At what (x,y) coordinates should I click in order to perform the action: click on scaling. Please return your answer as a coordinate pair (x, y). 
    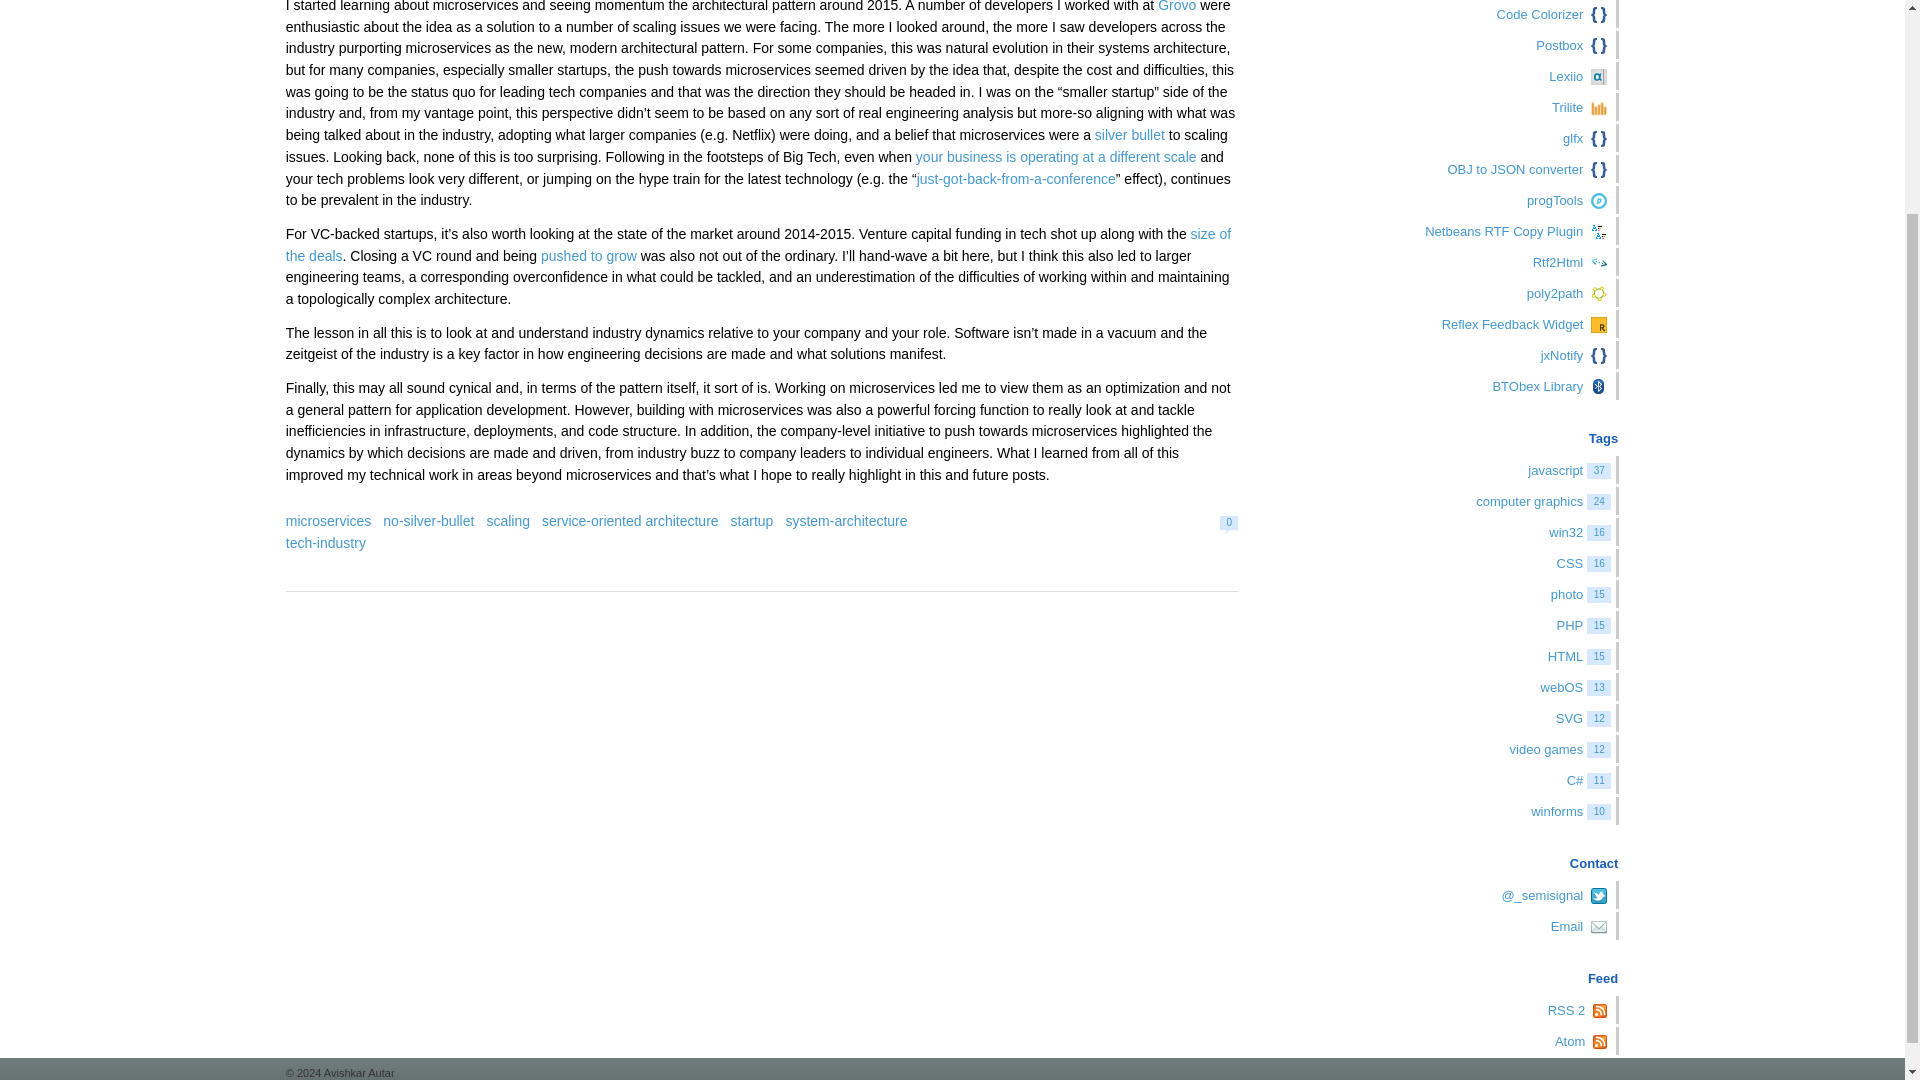
    Looking at the image, I should click on (507, 521).